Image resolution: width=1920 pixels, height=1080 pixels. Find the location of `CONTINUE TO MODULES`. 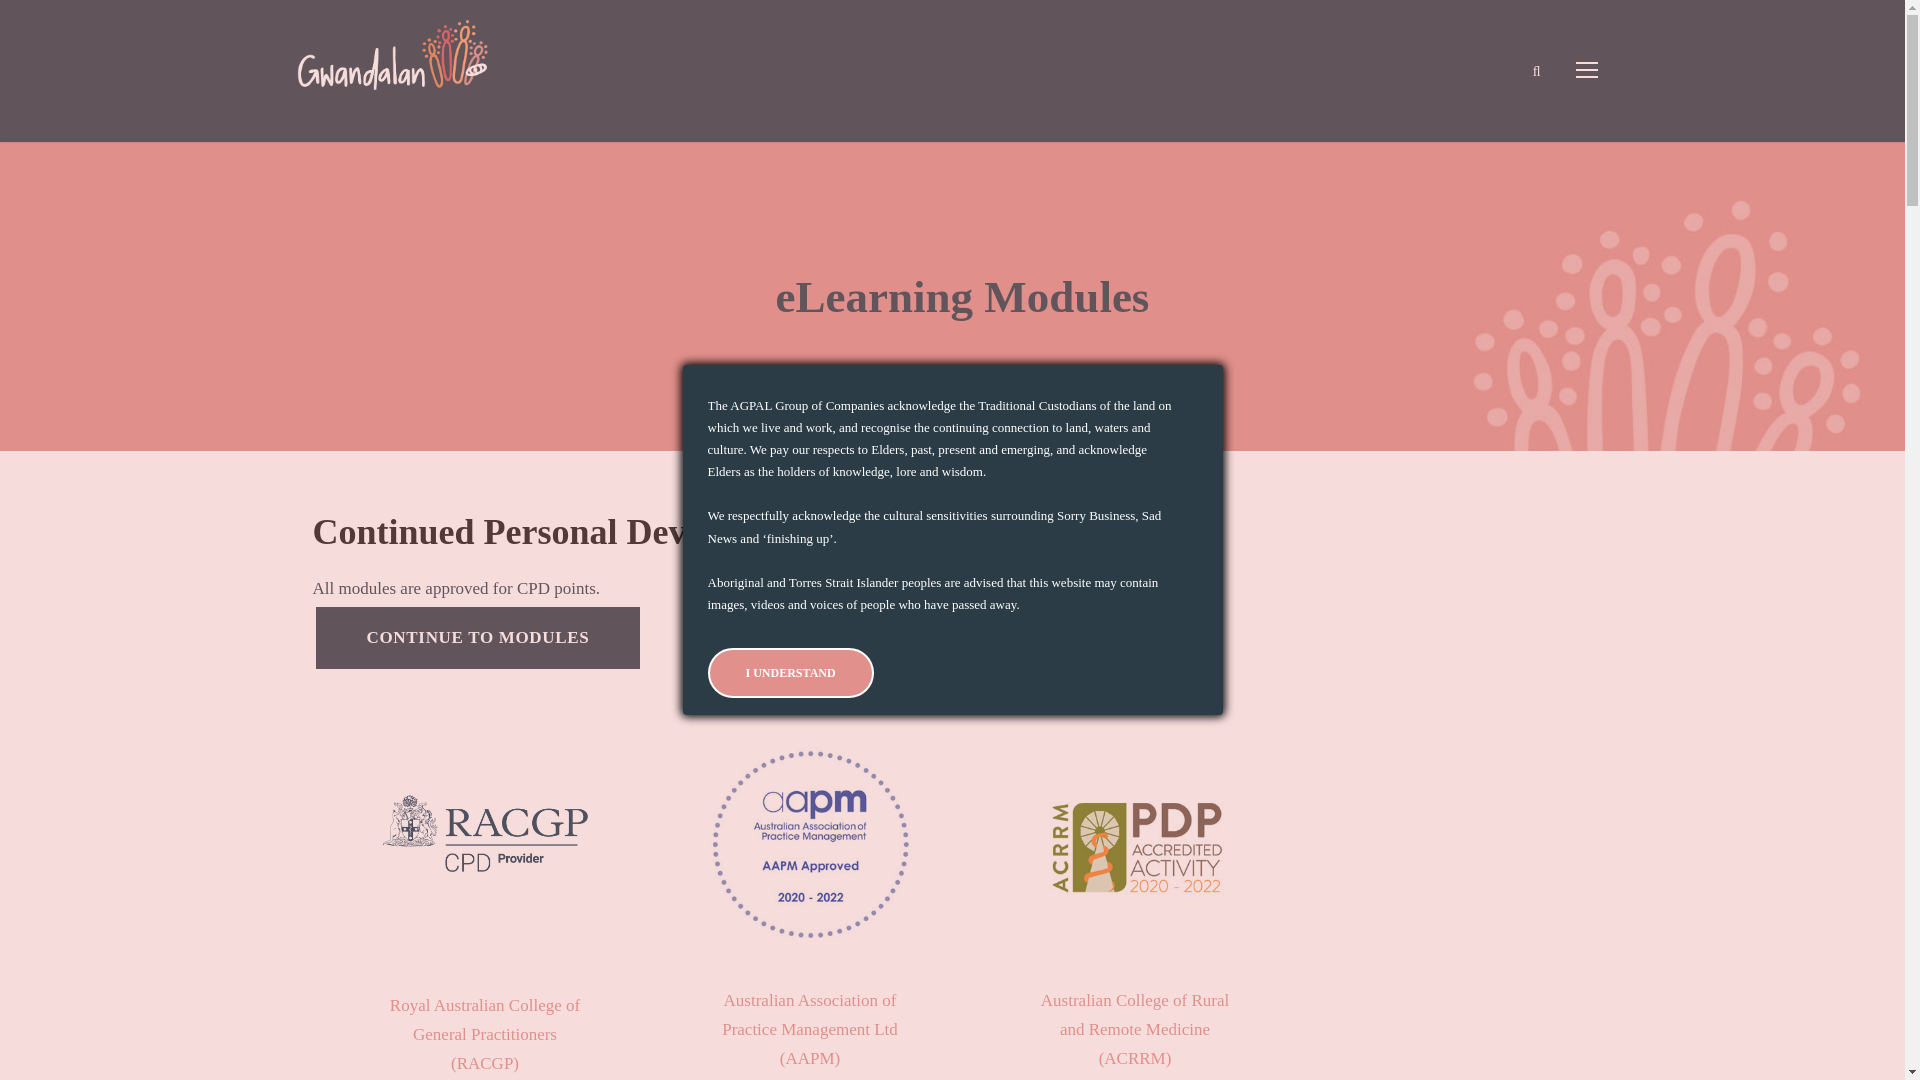

CONTINUE TO MODULES is located at coordinates (477, 638).